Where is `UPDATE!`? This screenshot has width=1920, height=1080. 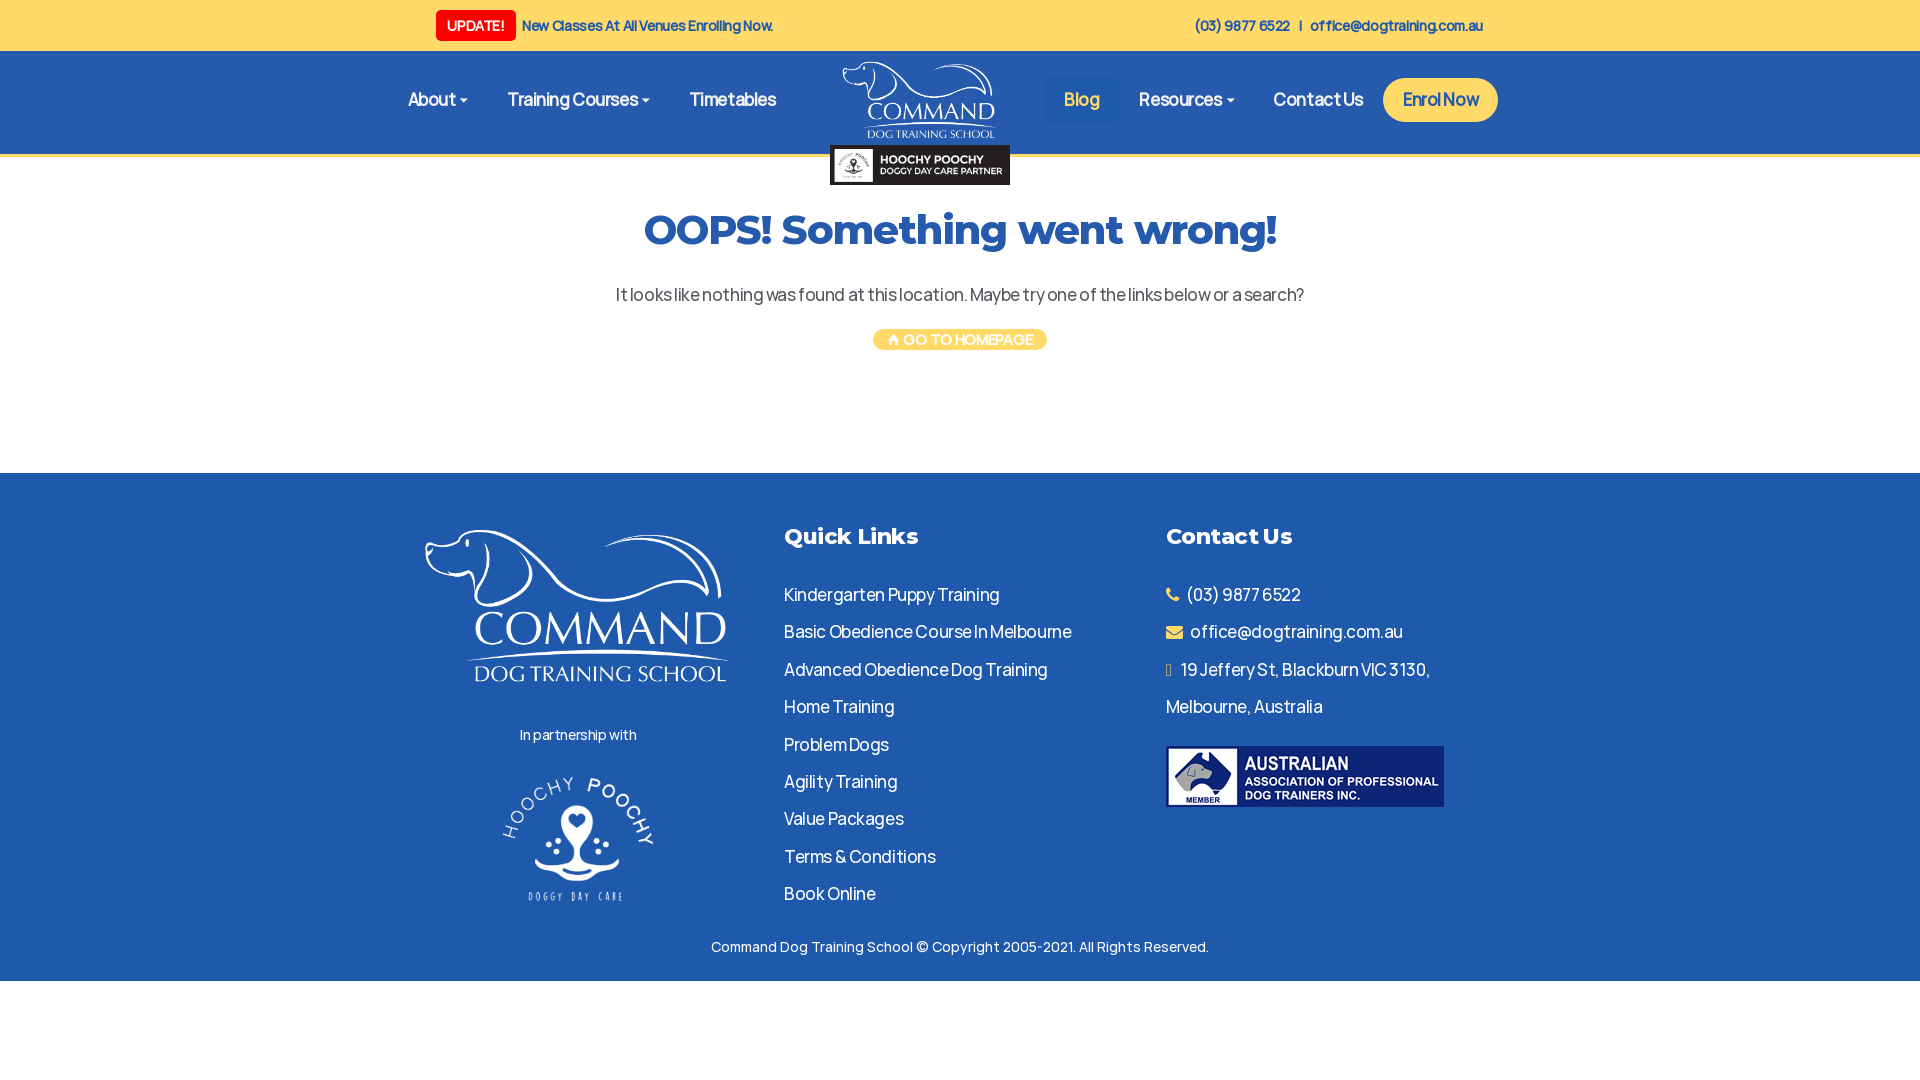
UPDATE! is located at coordinates (476, 26).